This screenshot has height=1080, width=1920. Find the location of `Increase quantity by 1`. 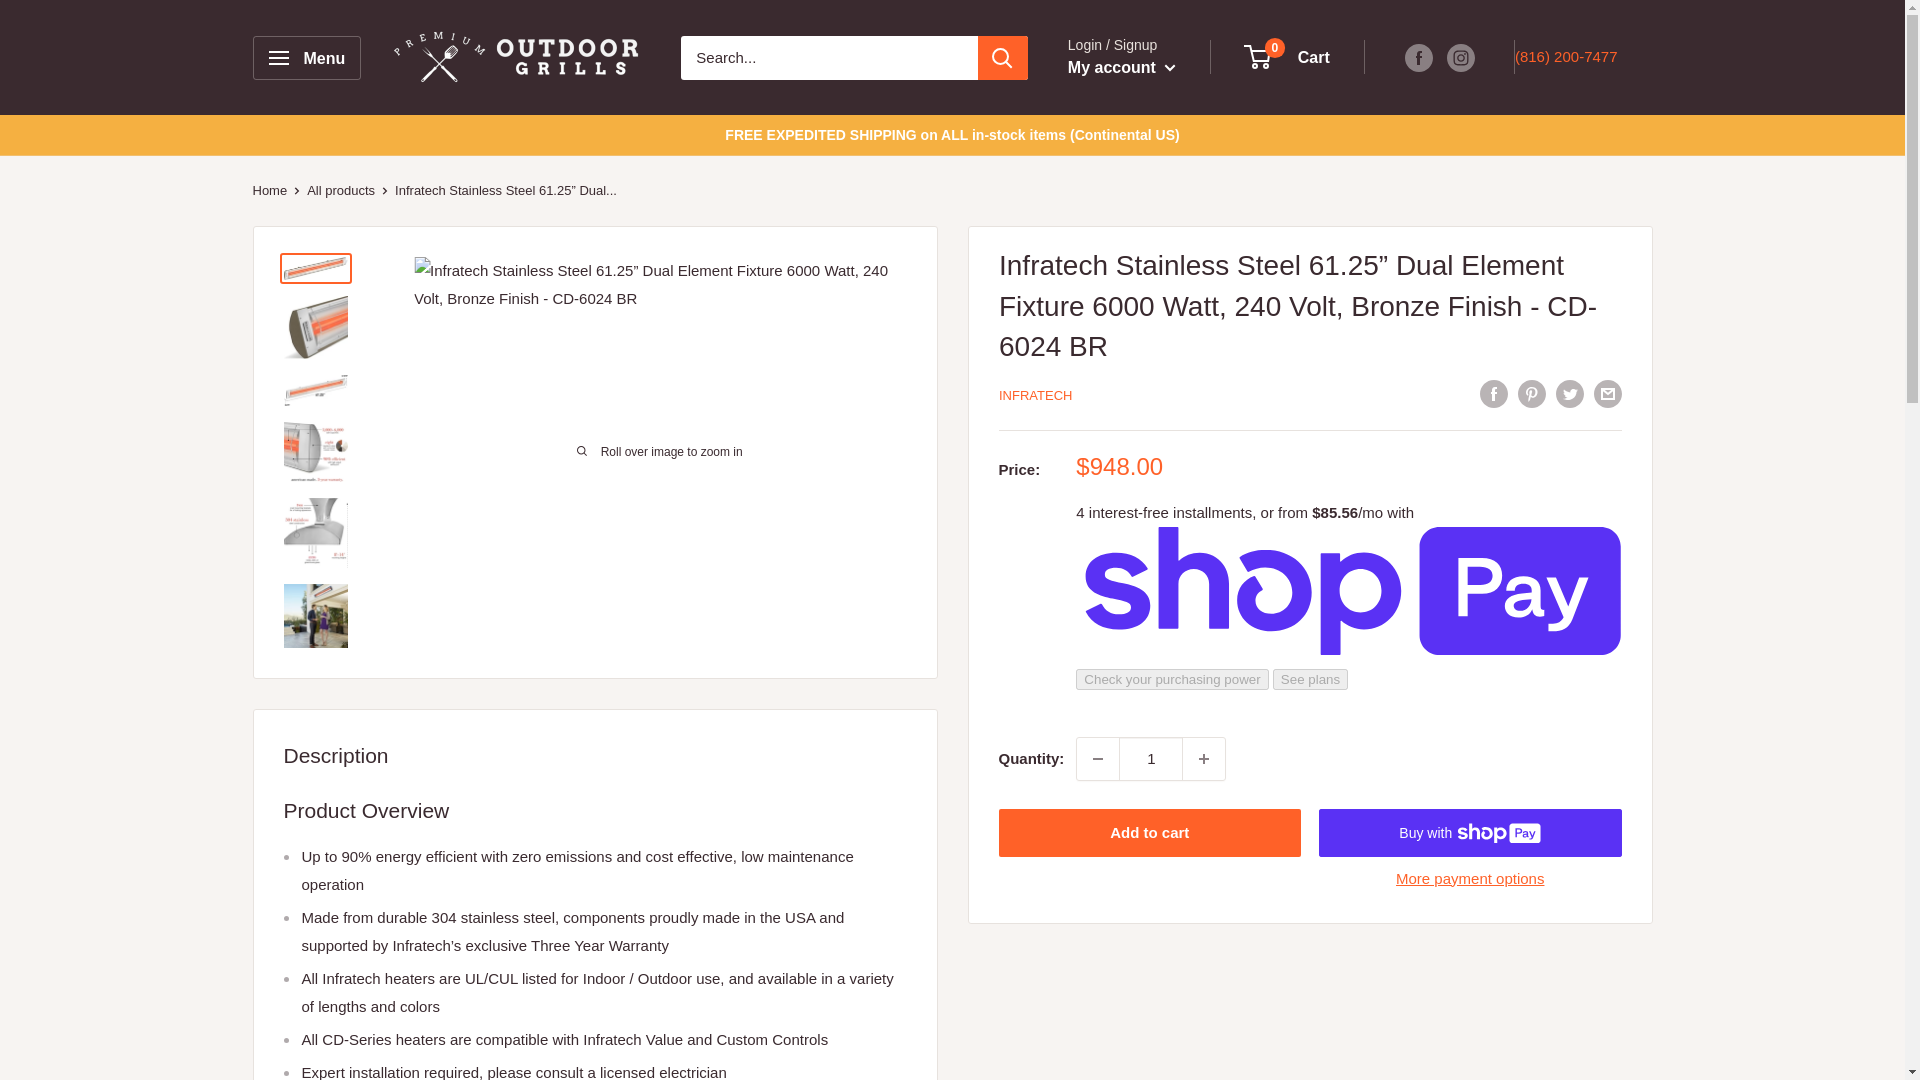

Increase quantity by 1 is located at coordinates (1203, 758).